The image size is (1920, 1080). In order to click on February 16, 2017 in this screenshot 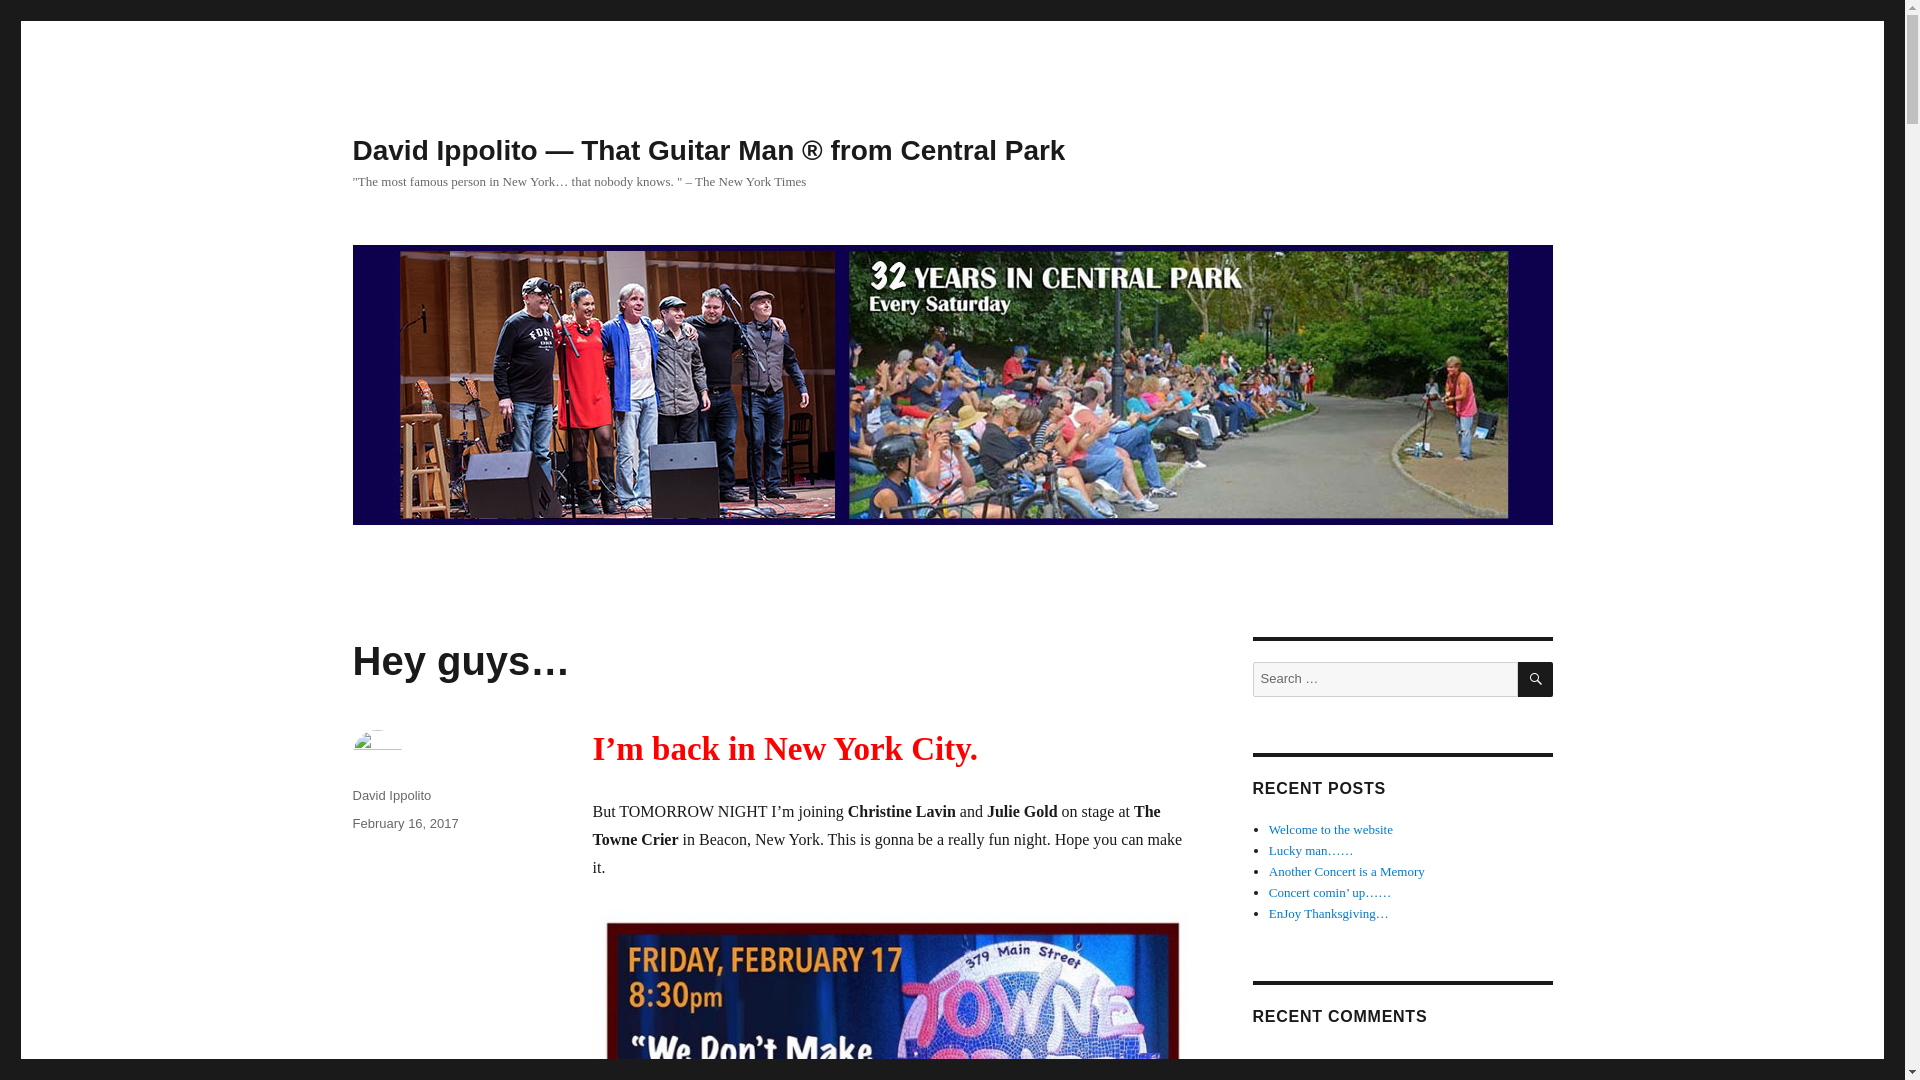, I will do `click(404, 823)`.